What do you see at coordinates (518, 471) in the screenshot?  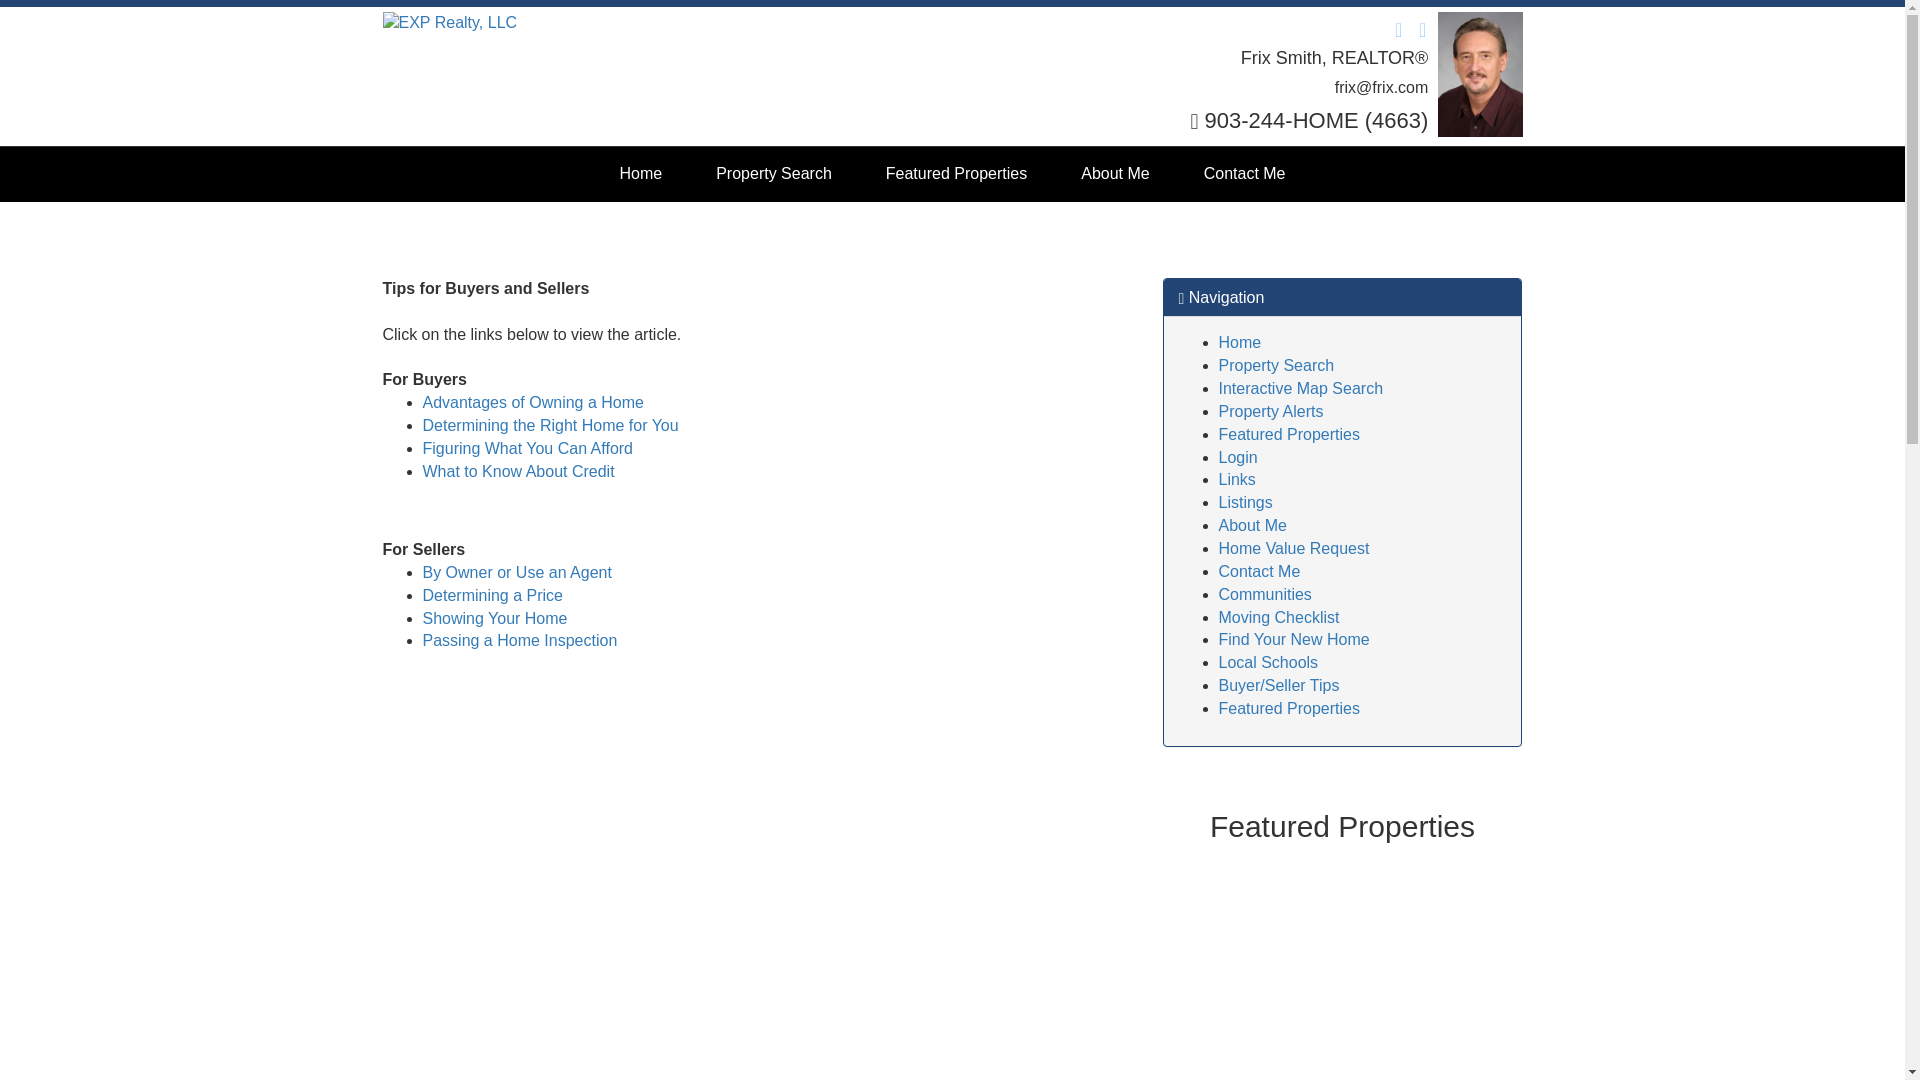 I see `What to Know About Credit` at bounding box center [518, 471].